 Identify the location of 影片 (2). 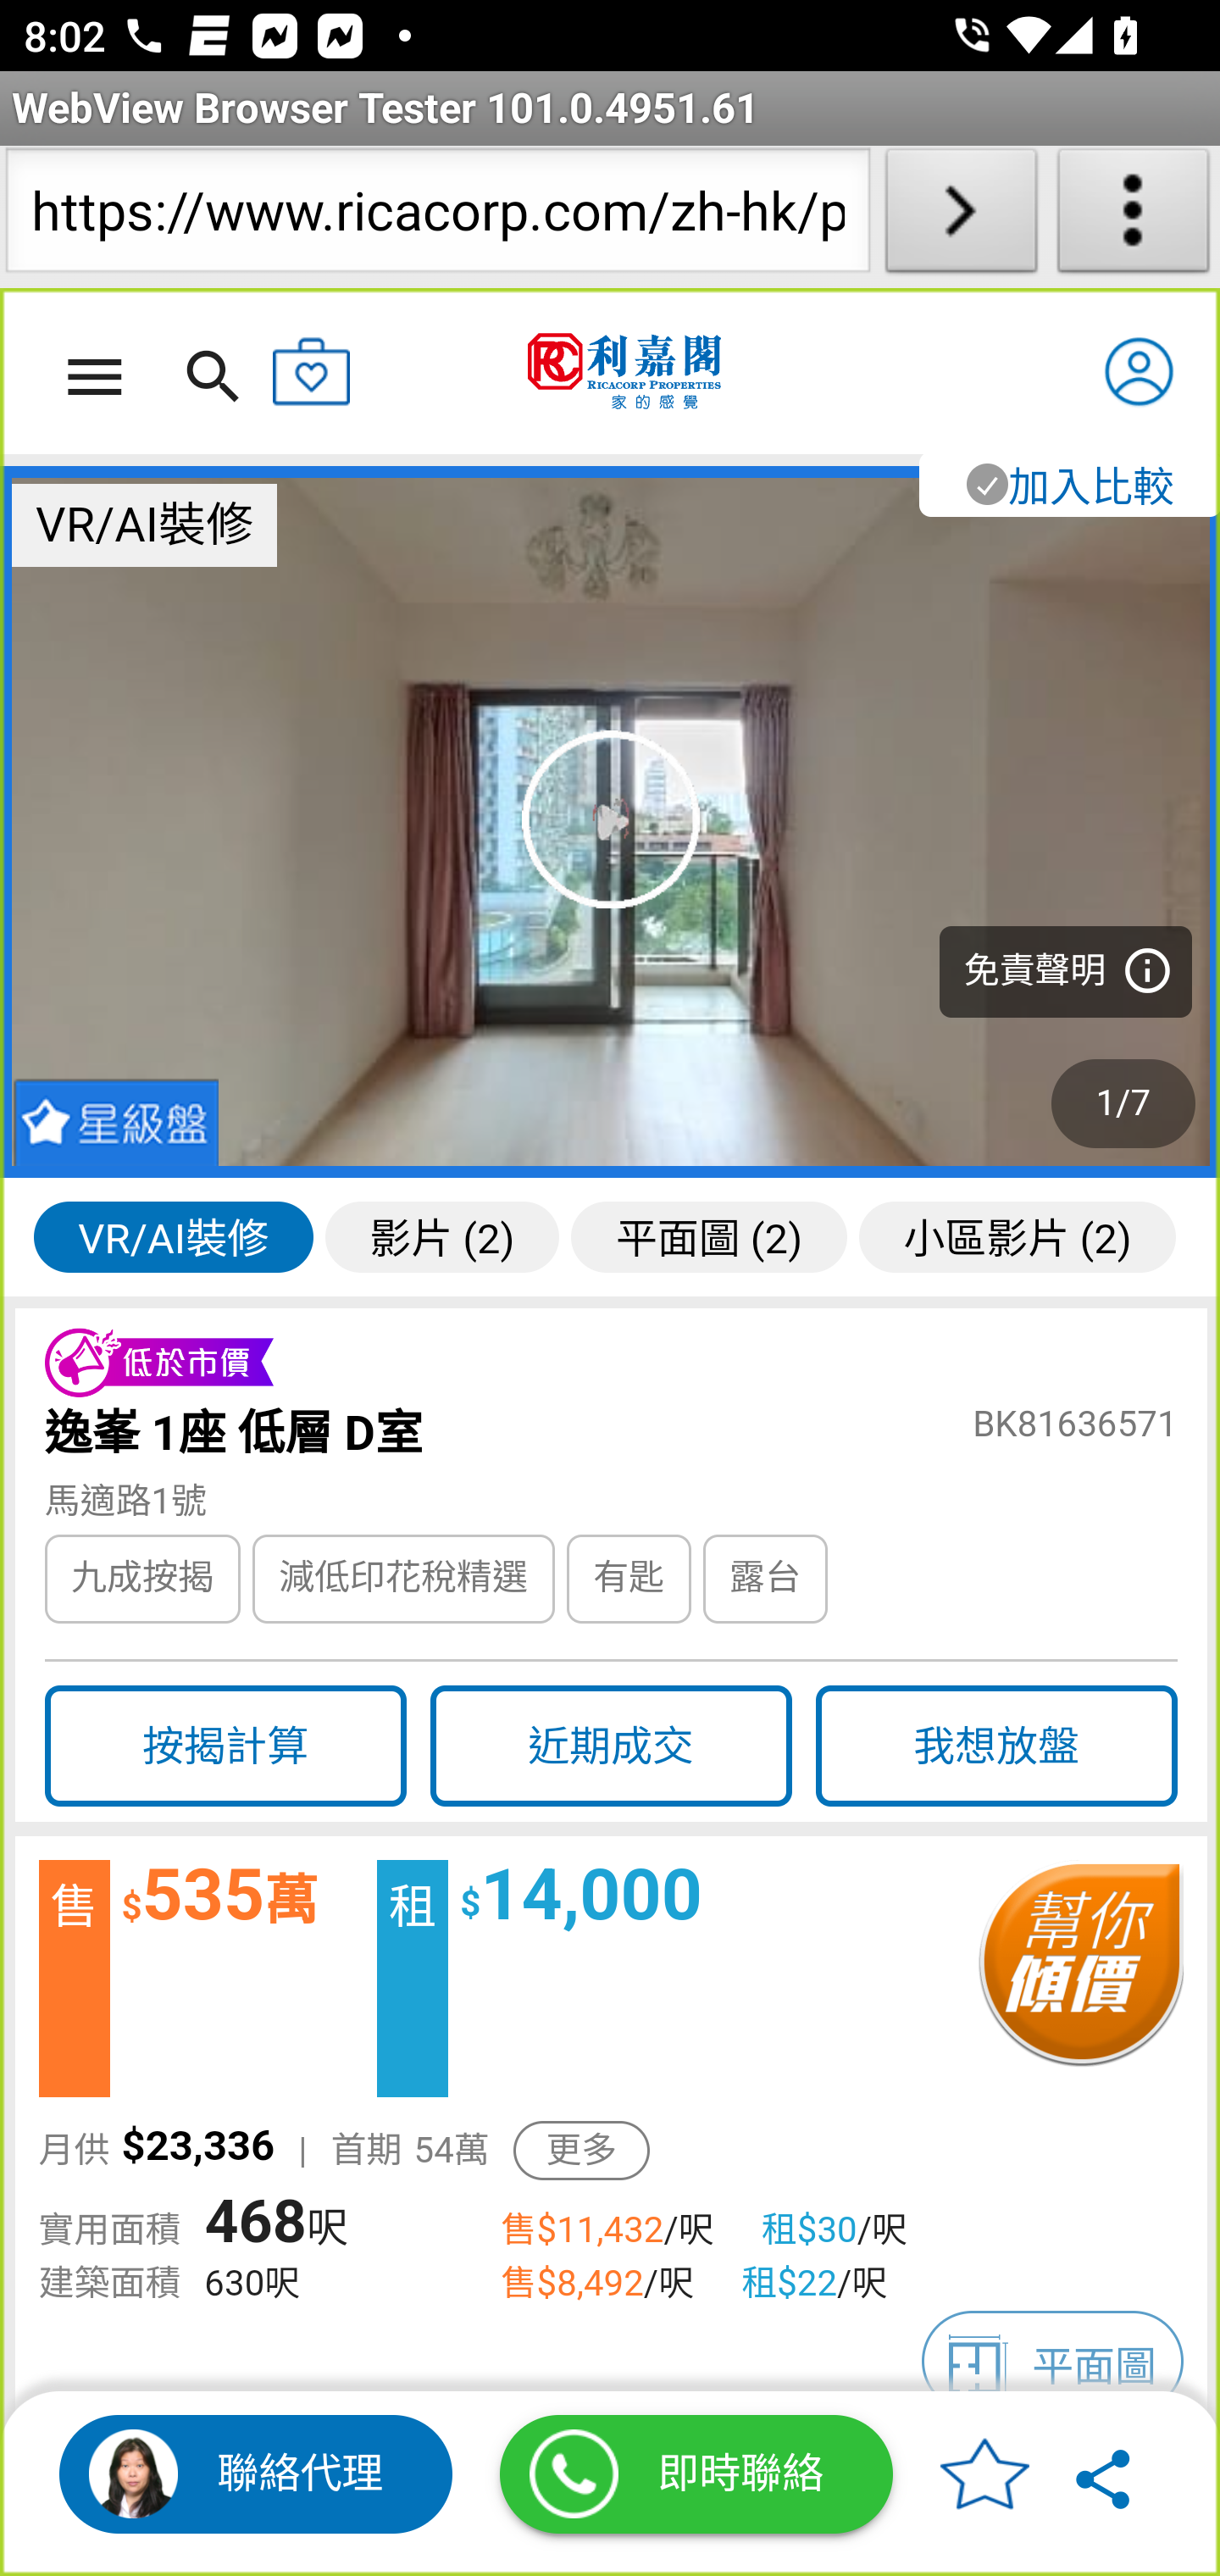
(441, 1235).